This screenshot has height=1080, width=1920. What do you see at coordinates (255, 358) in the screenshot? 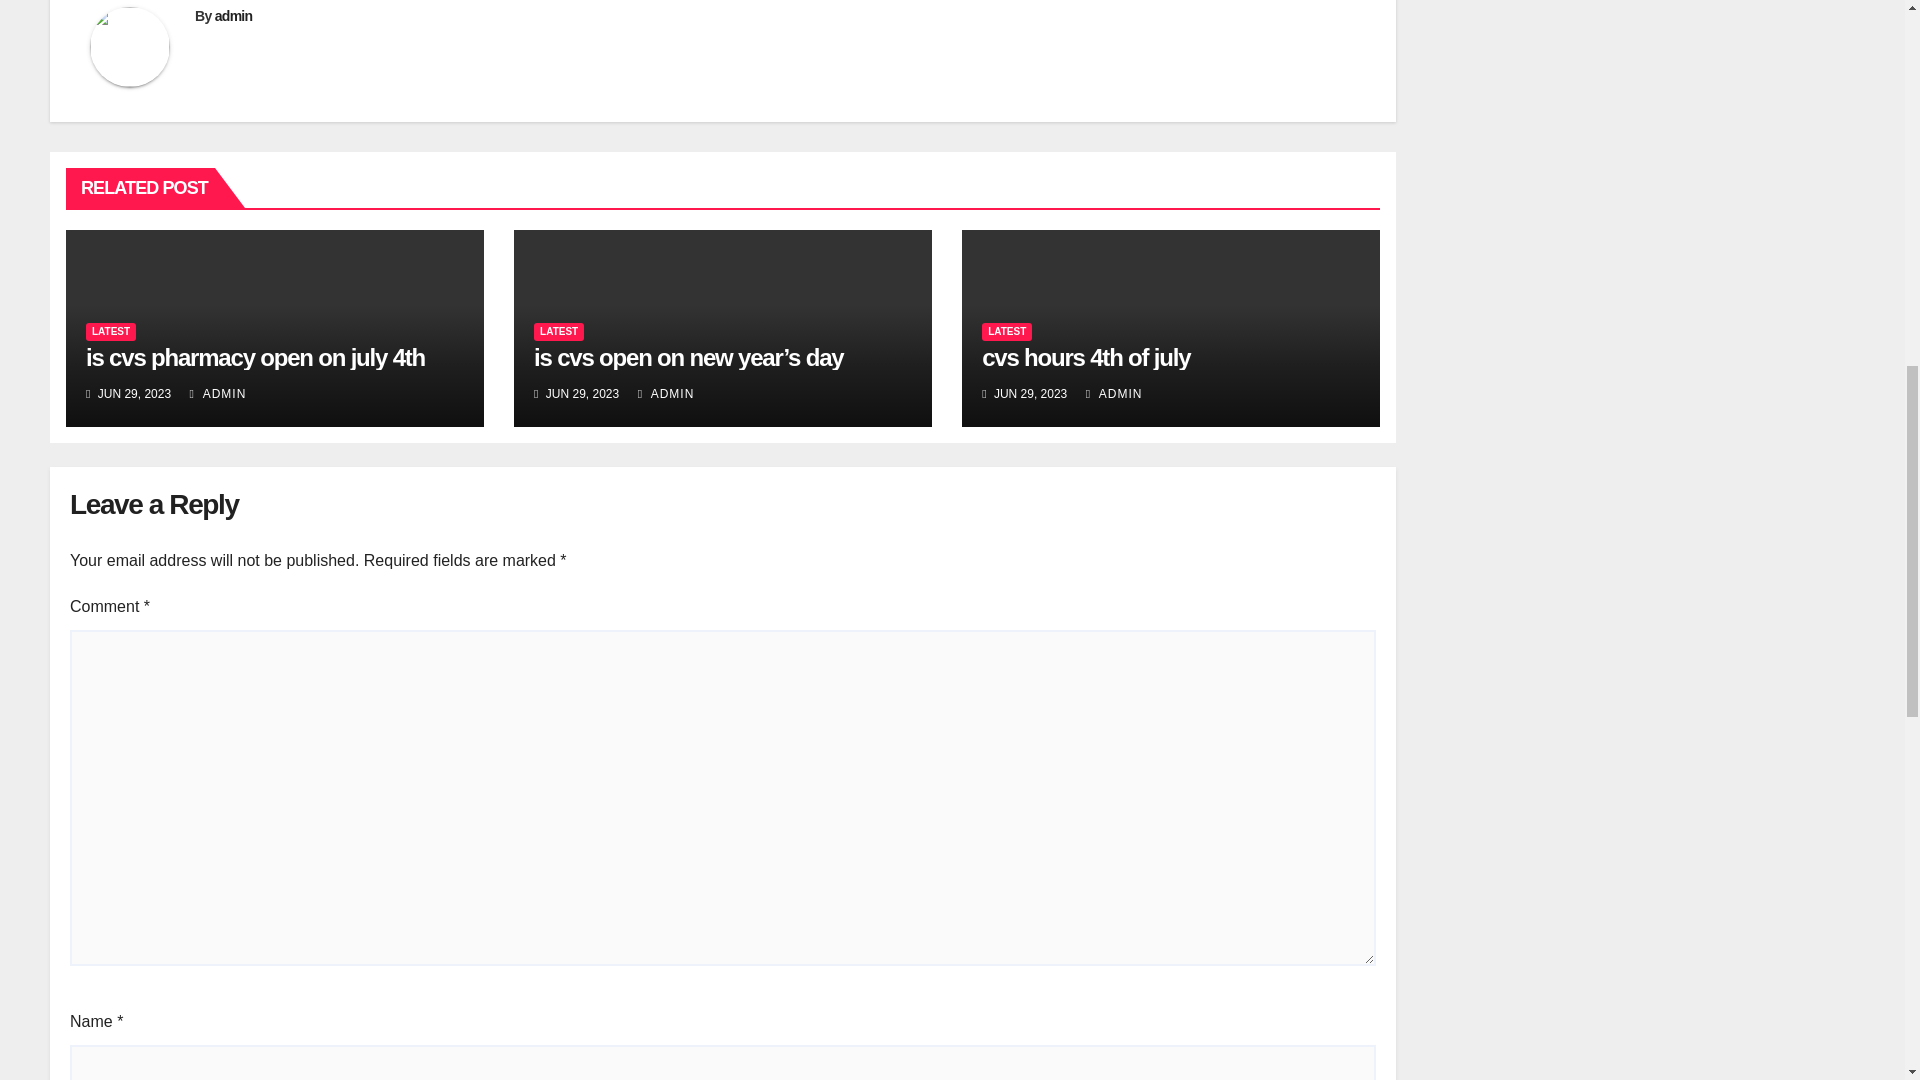
I see `is cvs pharmacy open on july 4th` at bounding box center [255, 358].